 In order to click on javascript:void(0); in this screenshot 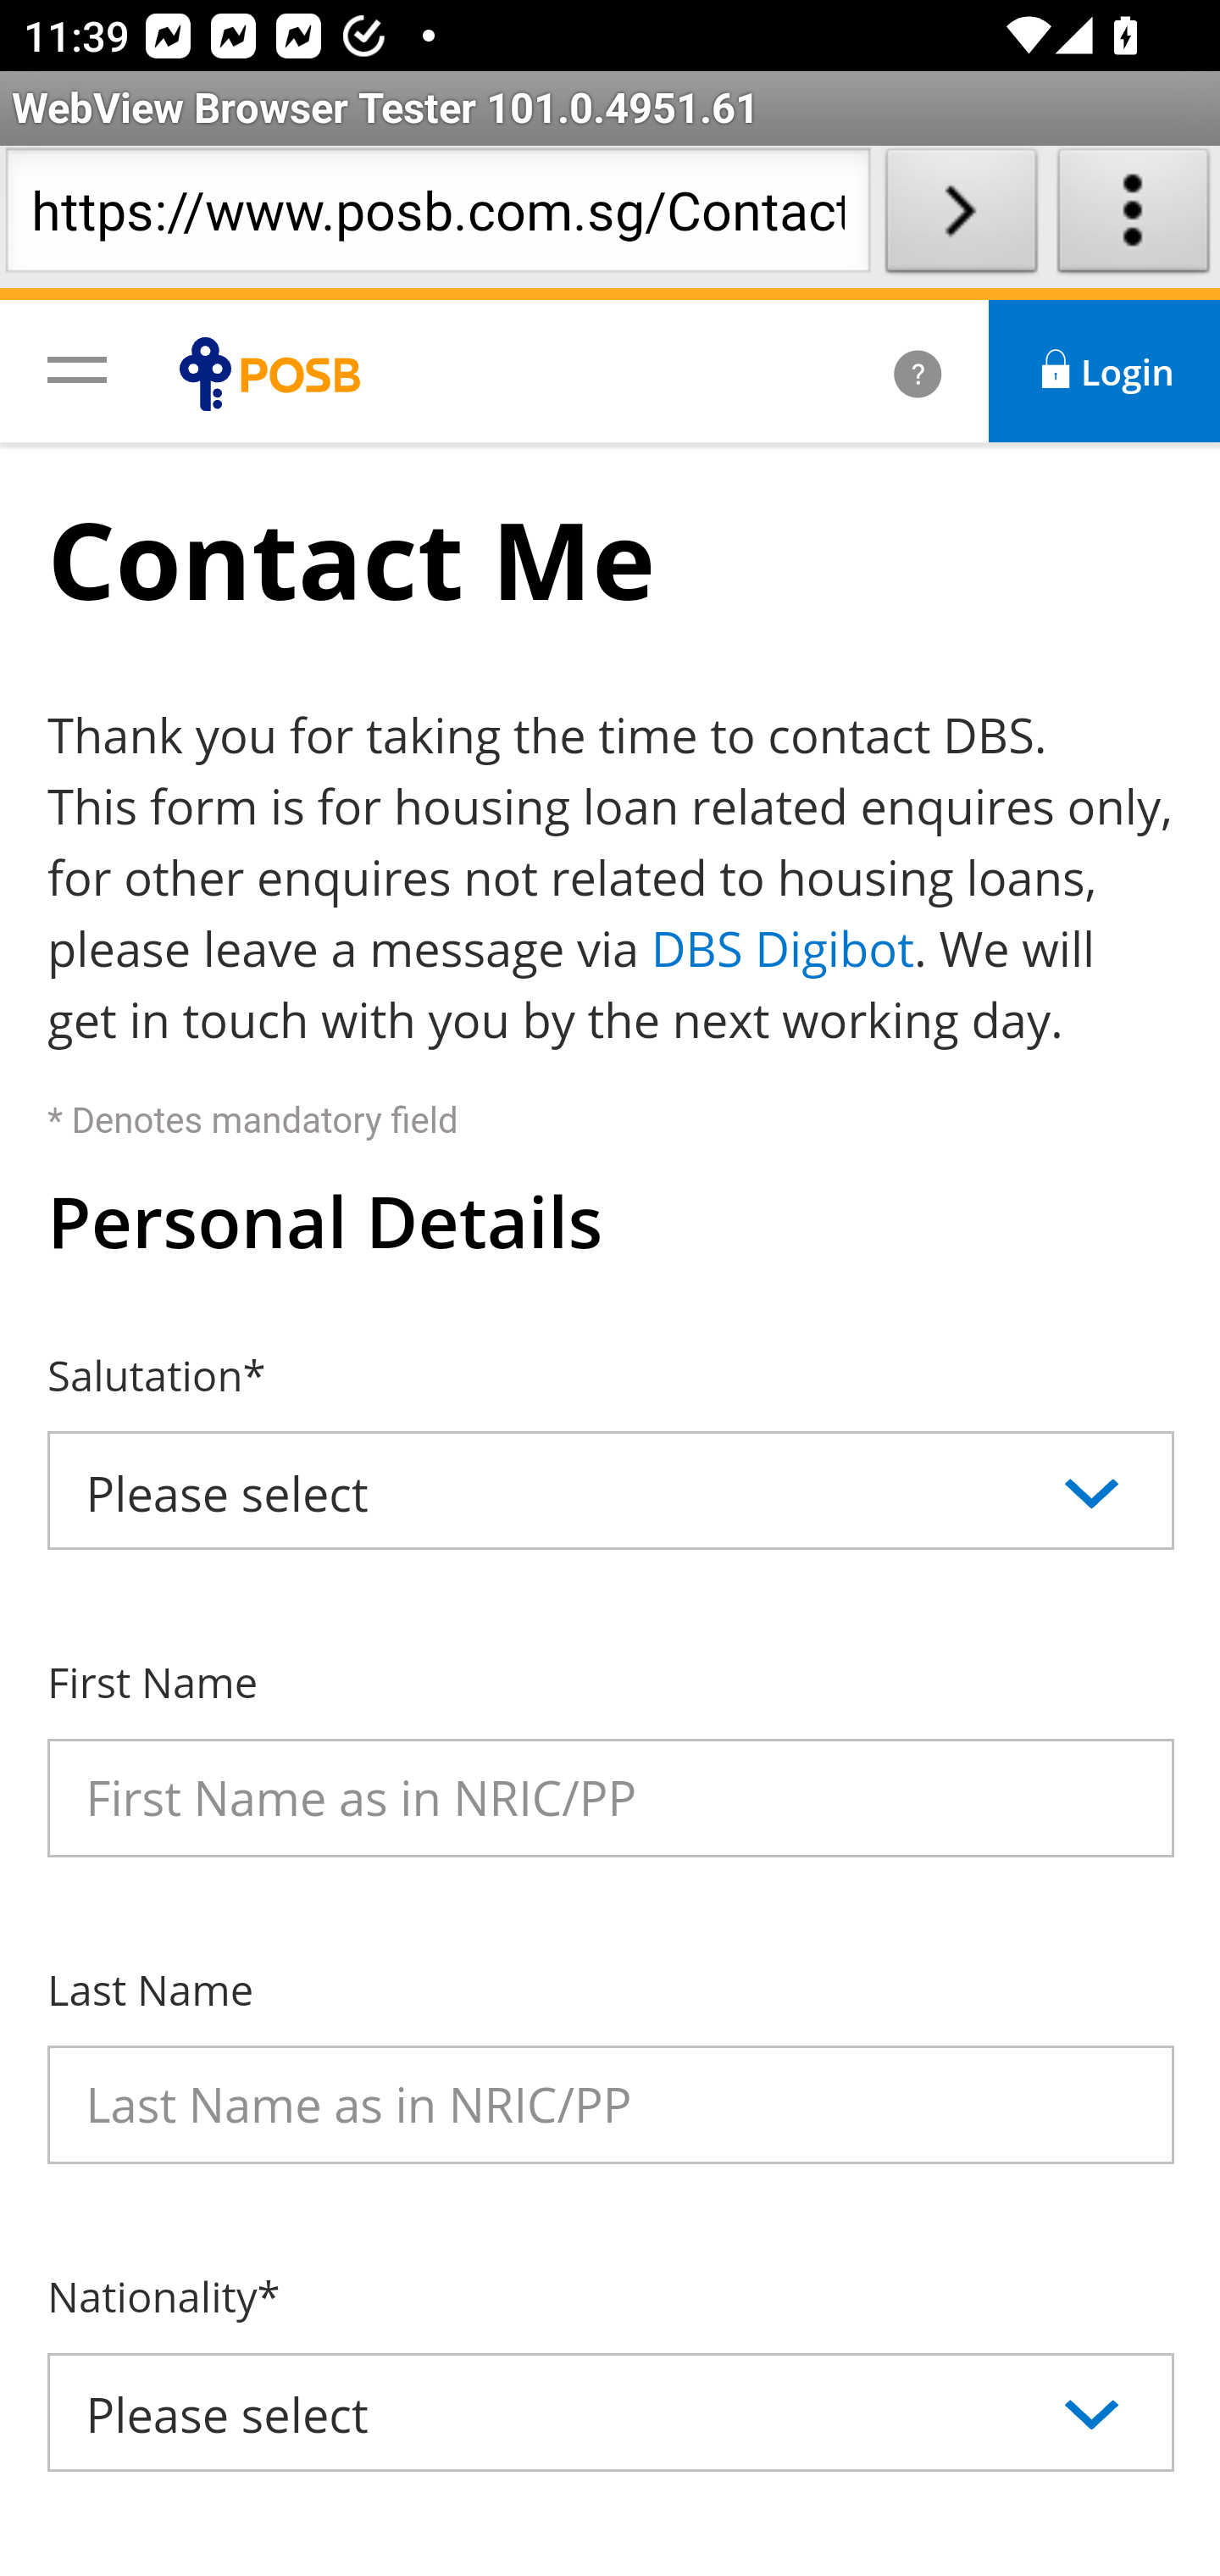, I will do `click(77, 368)`.